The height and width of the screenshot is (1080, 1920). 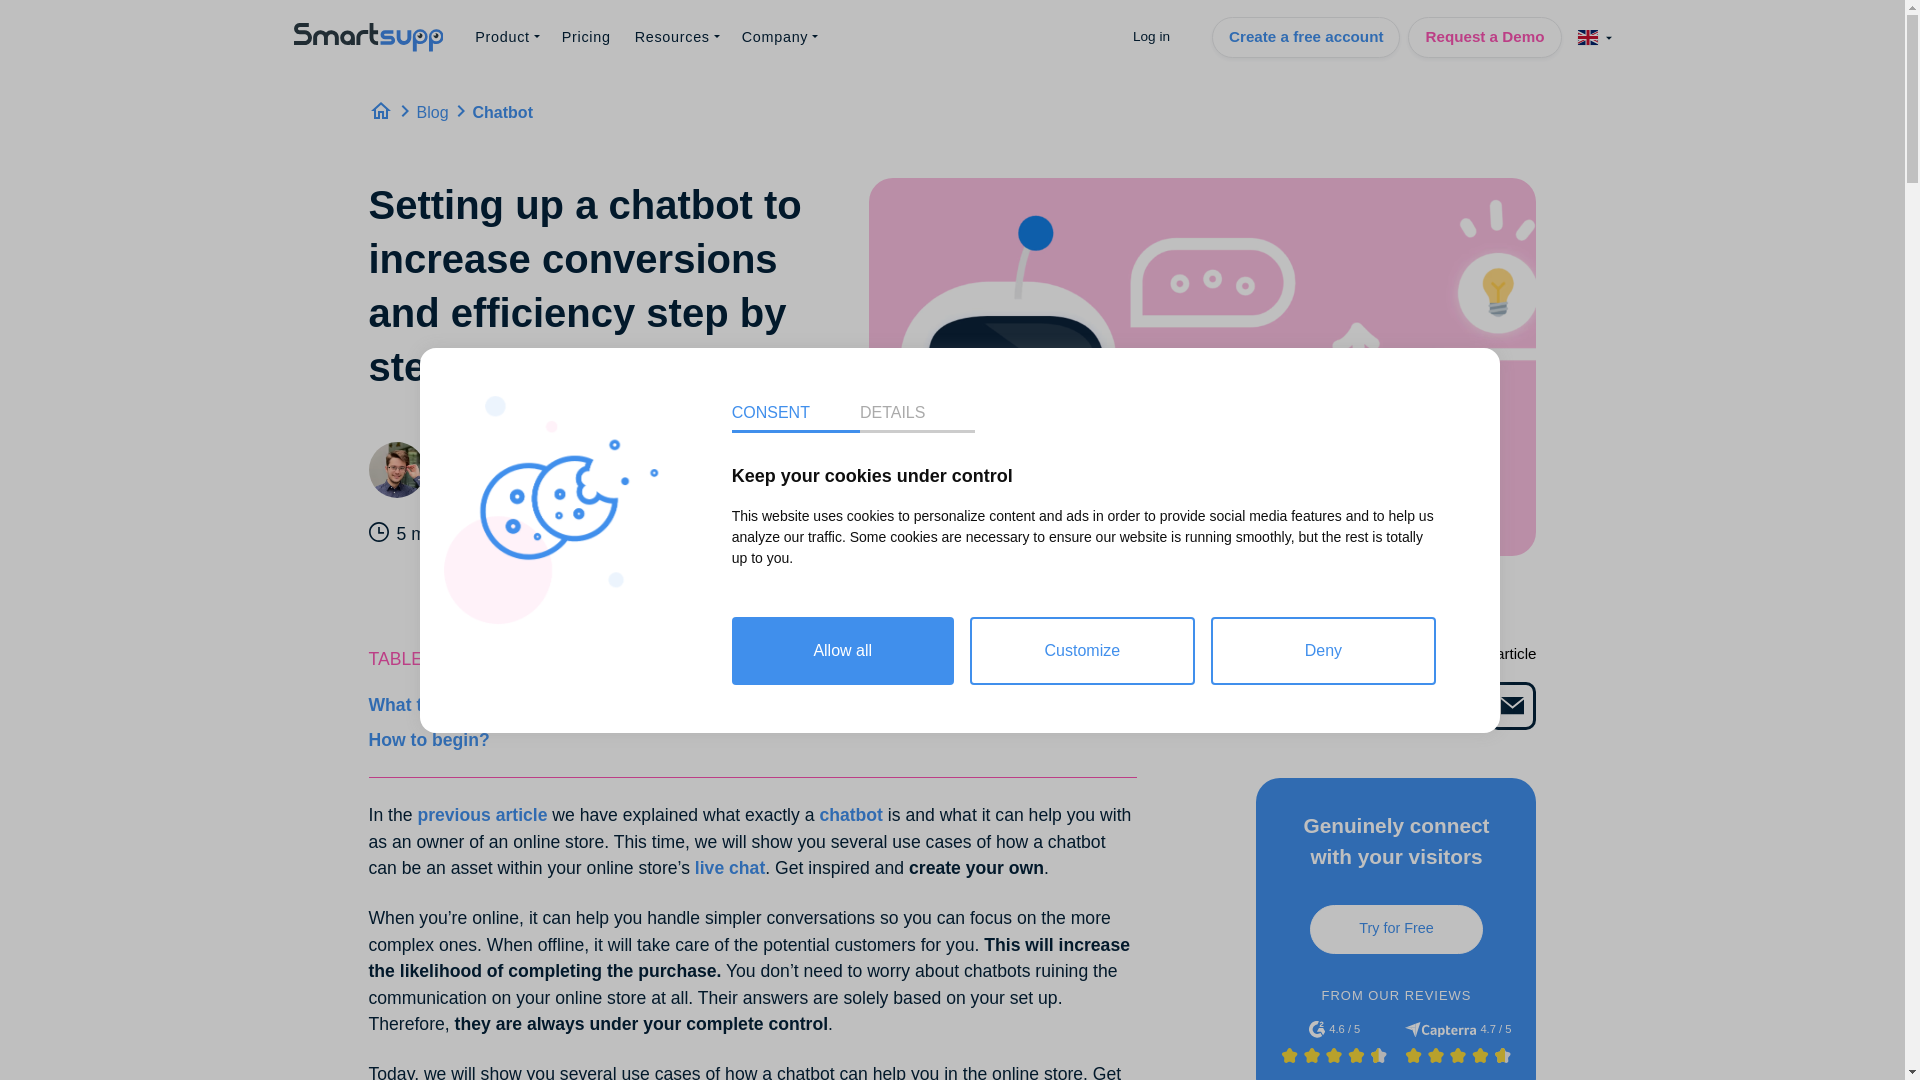 I want to click on CONSENT, so click(x=796, y=374).